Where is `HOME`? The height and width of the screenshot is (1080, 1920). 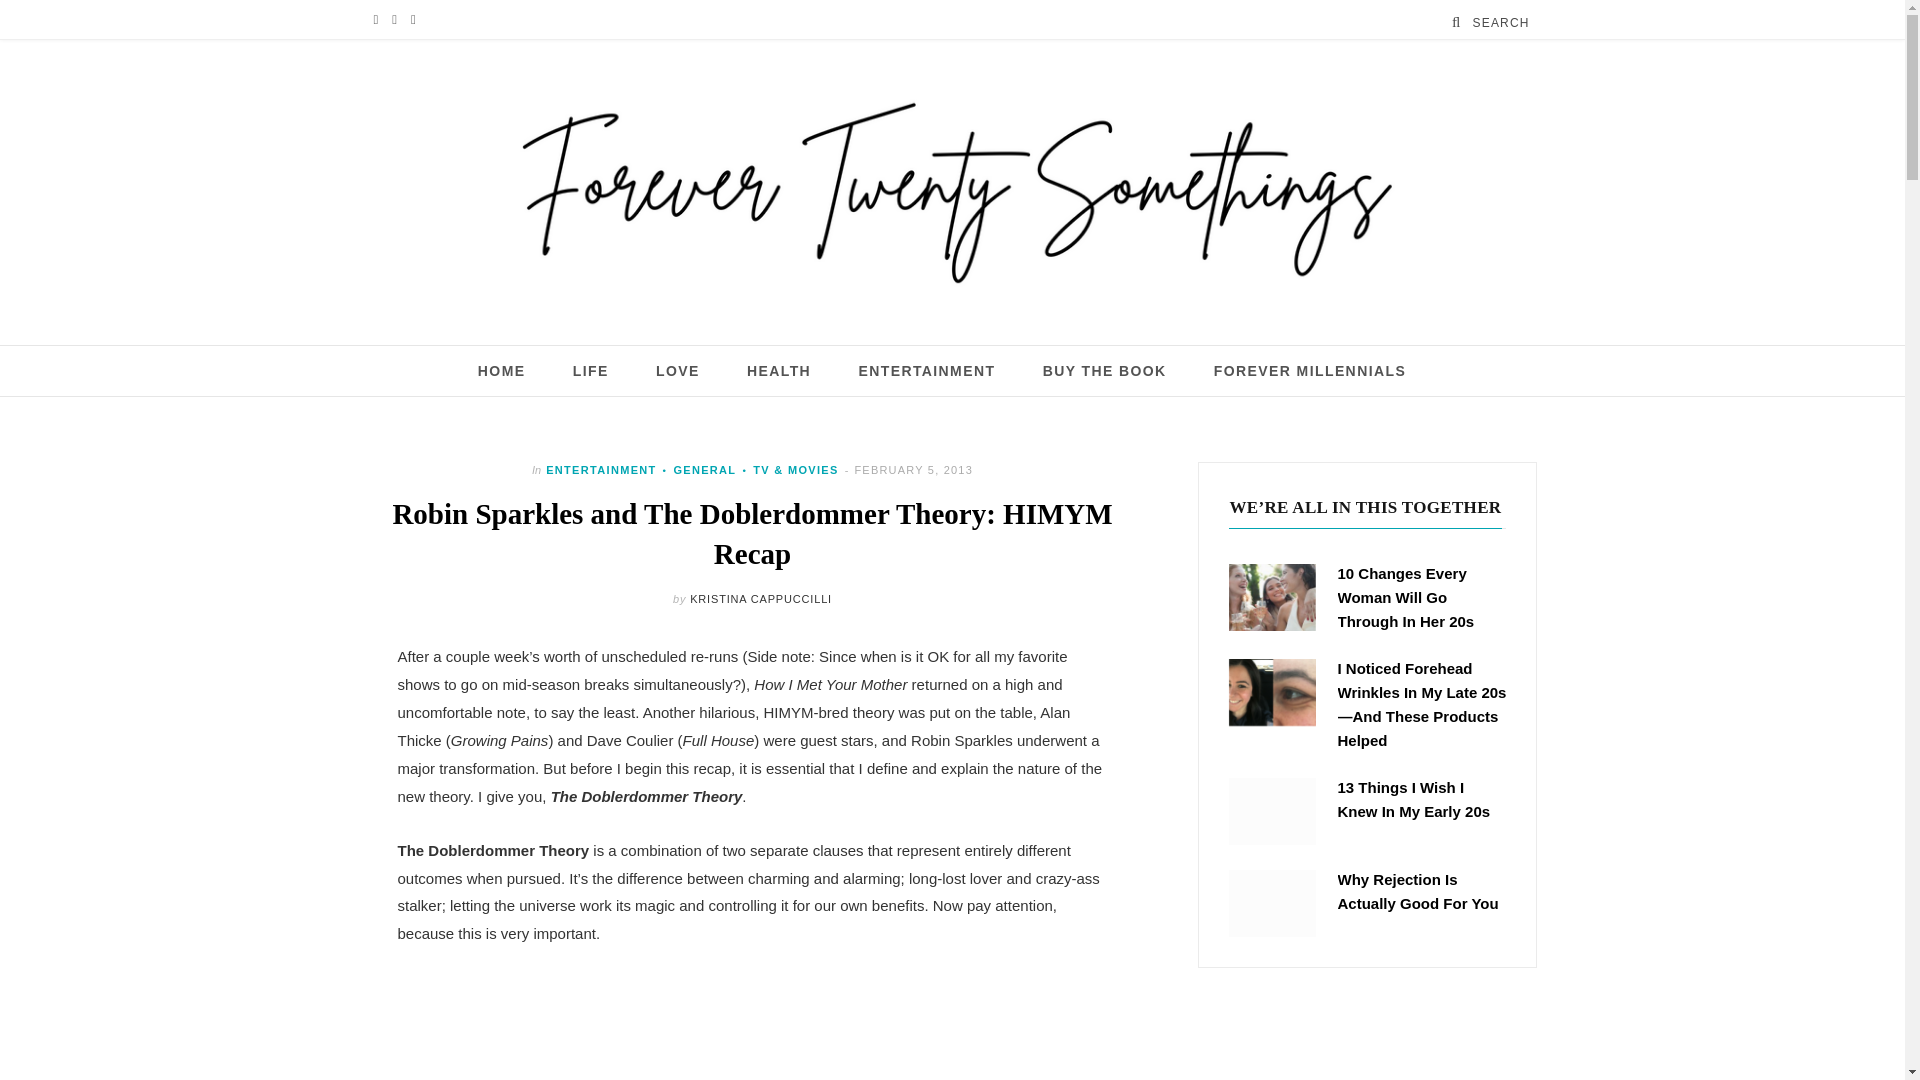 HOME is located at coordinates (502, 370).